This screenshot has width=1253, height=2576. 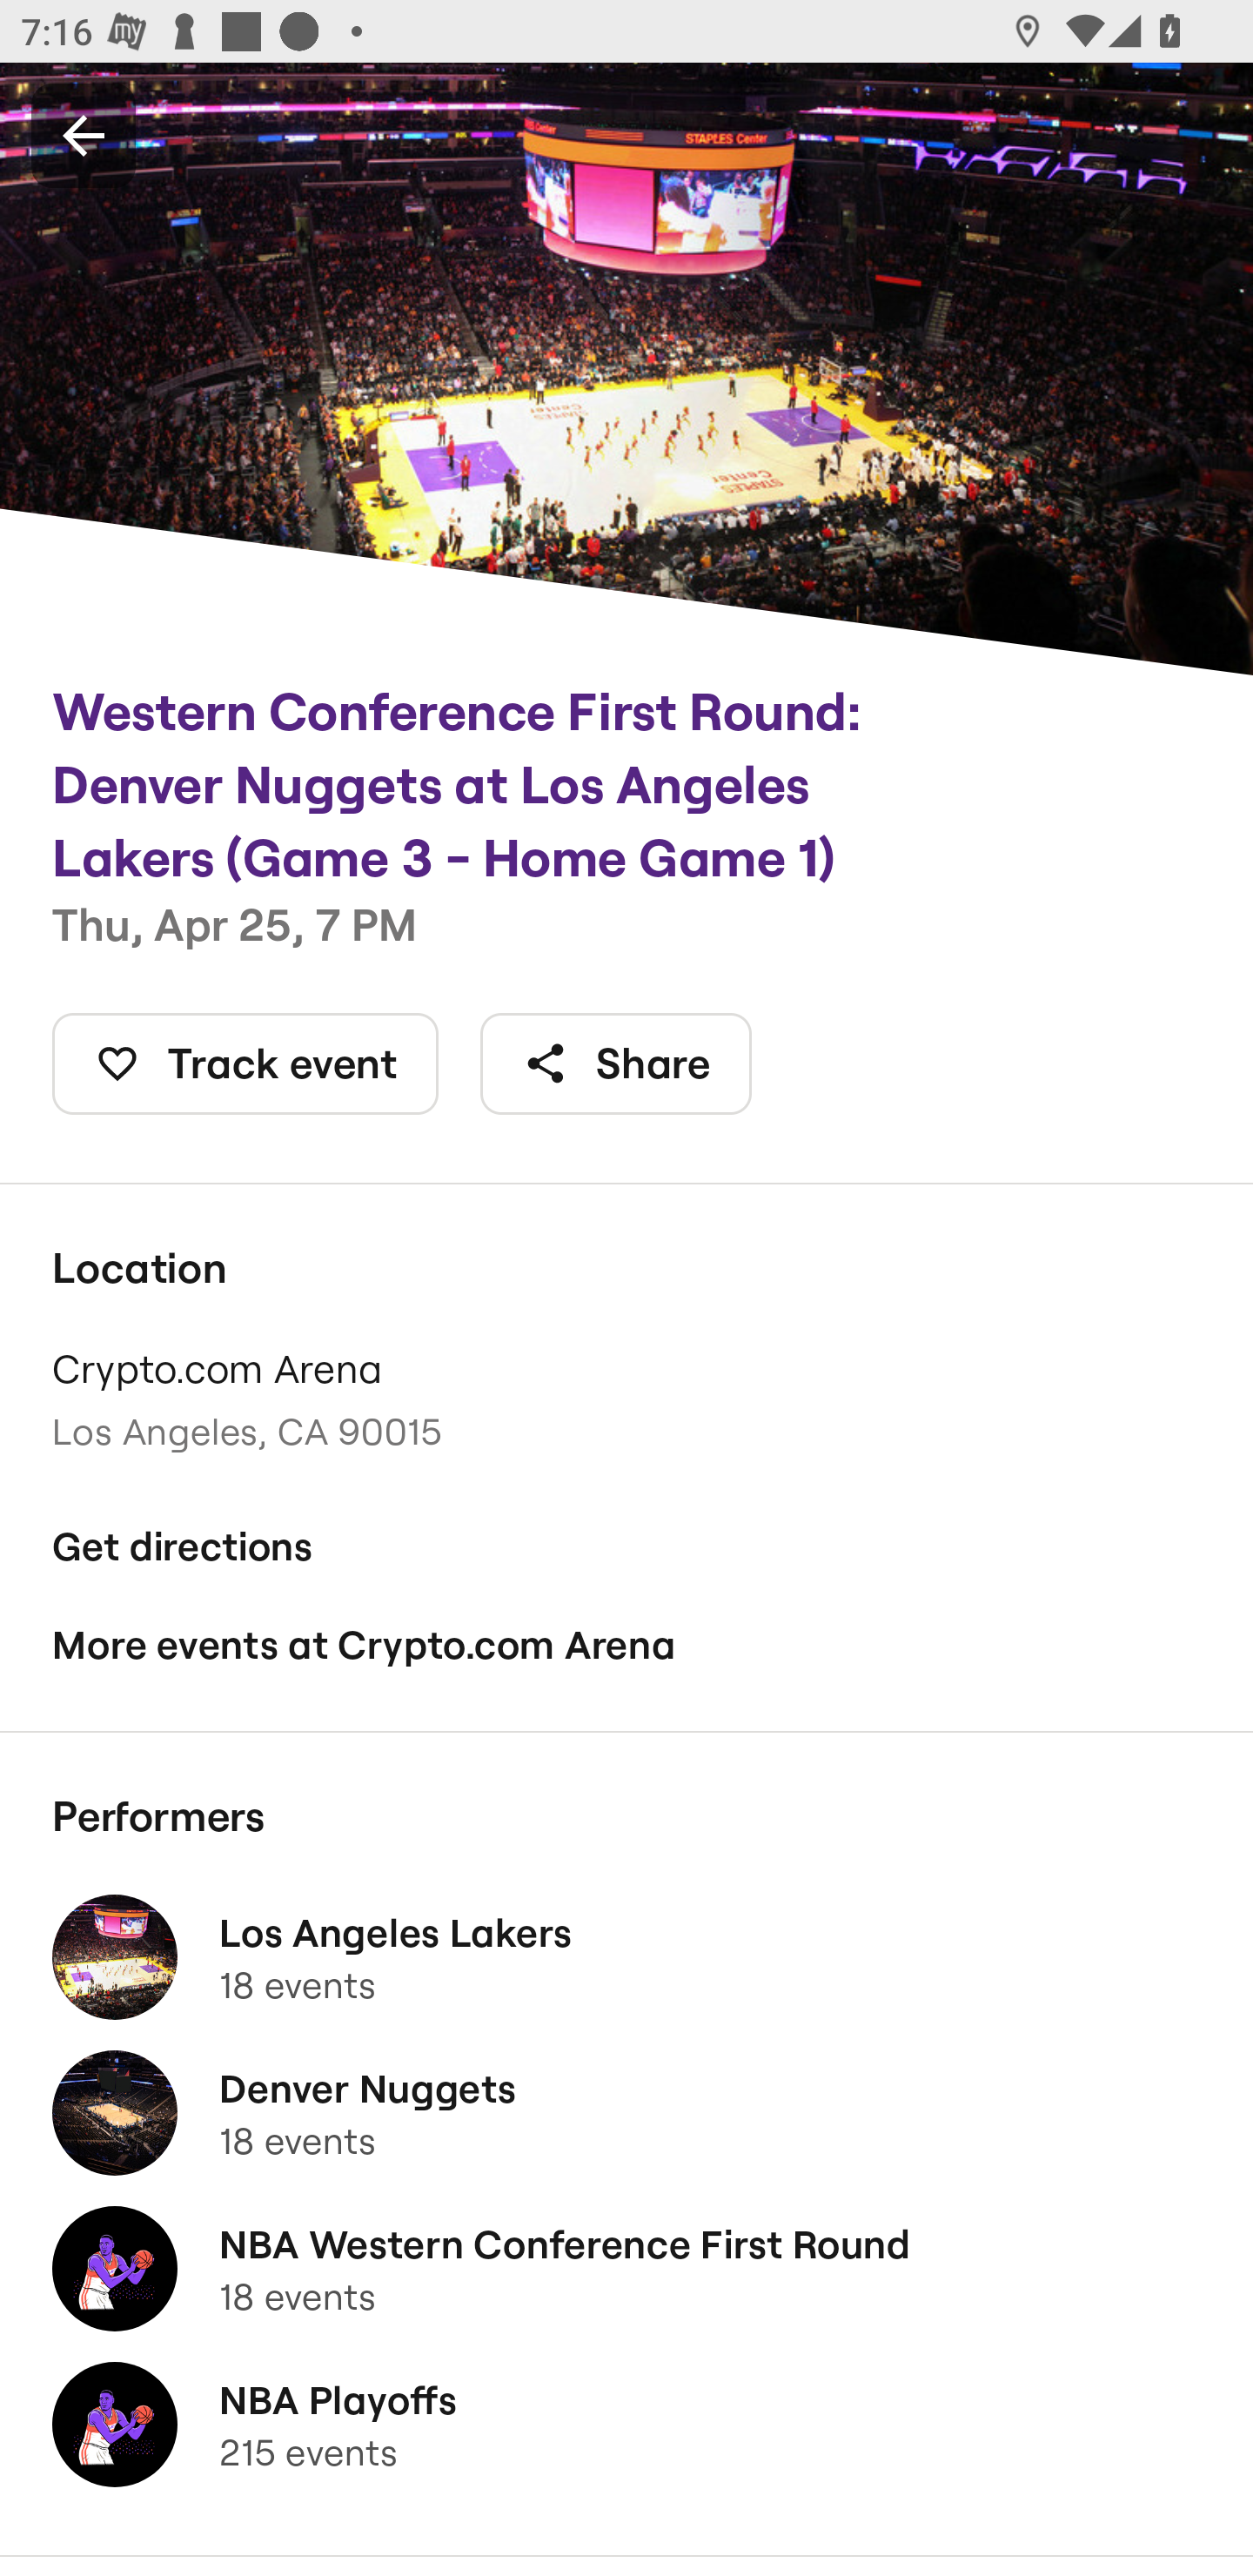 What do you see at coordinates (626, 1646) in the screenshot?
I see `More events at Crypto.com Arena` at bounding box center [626, 1646].